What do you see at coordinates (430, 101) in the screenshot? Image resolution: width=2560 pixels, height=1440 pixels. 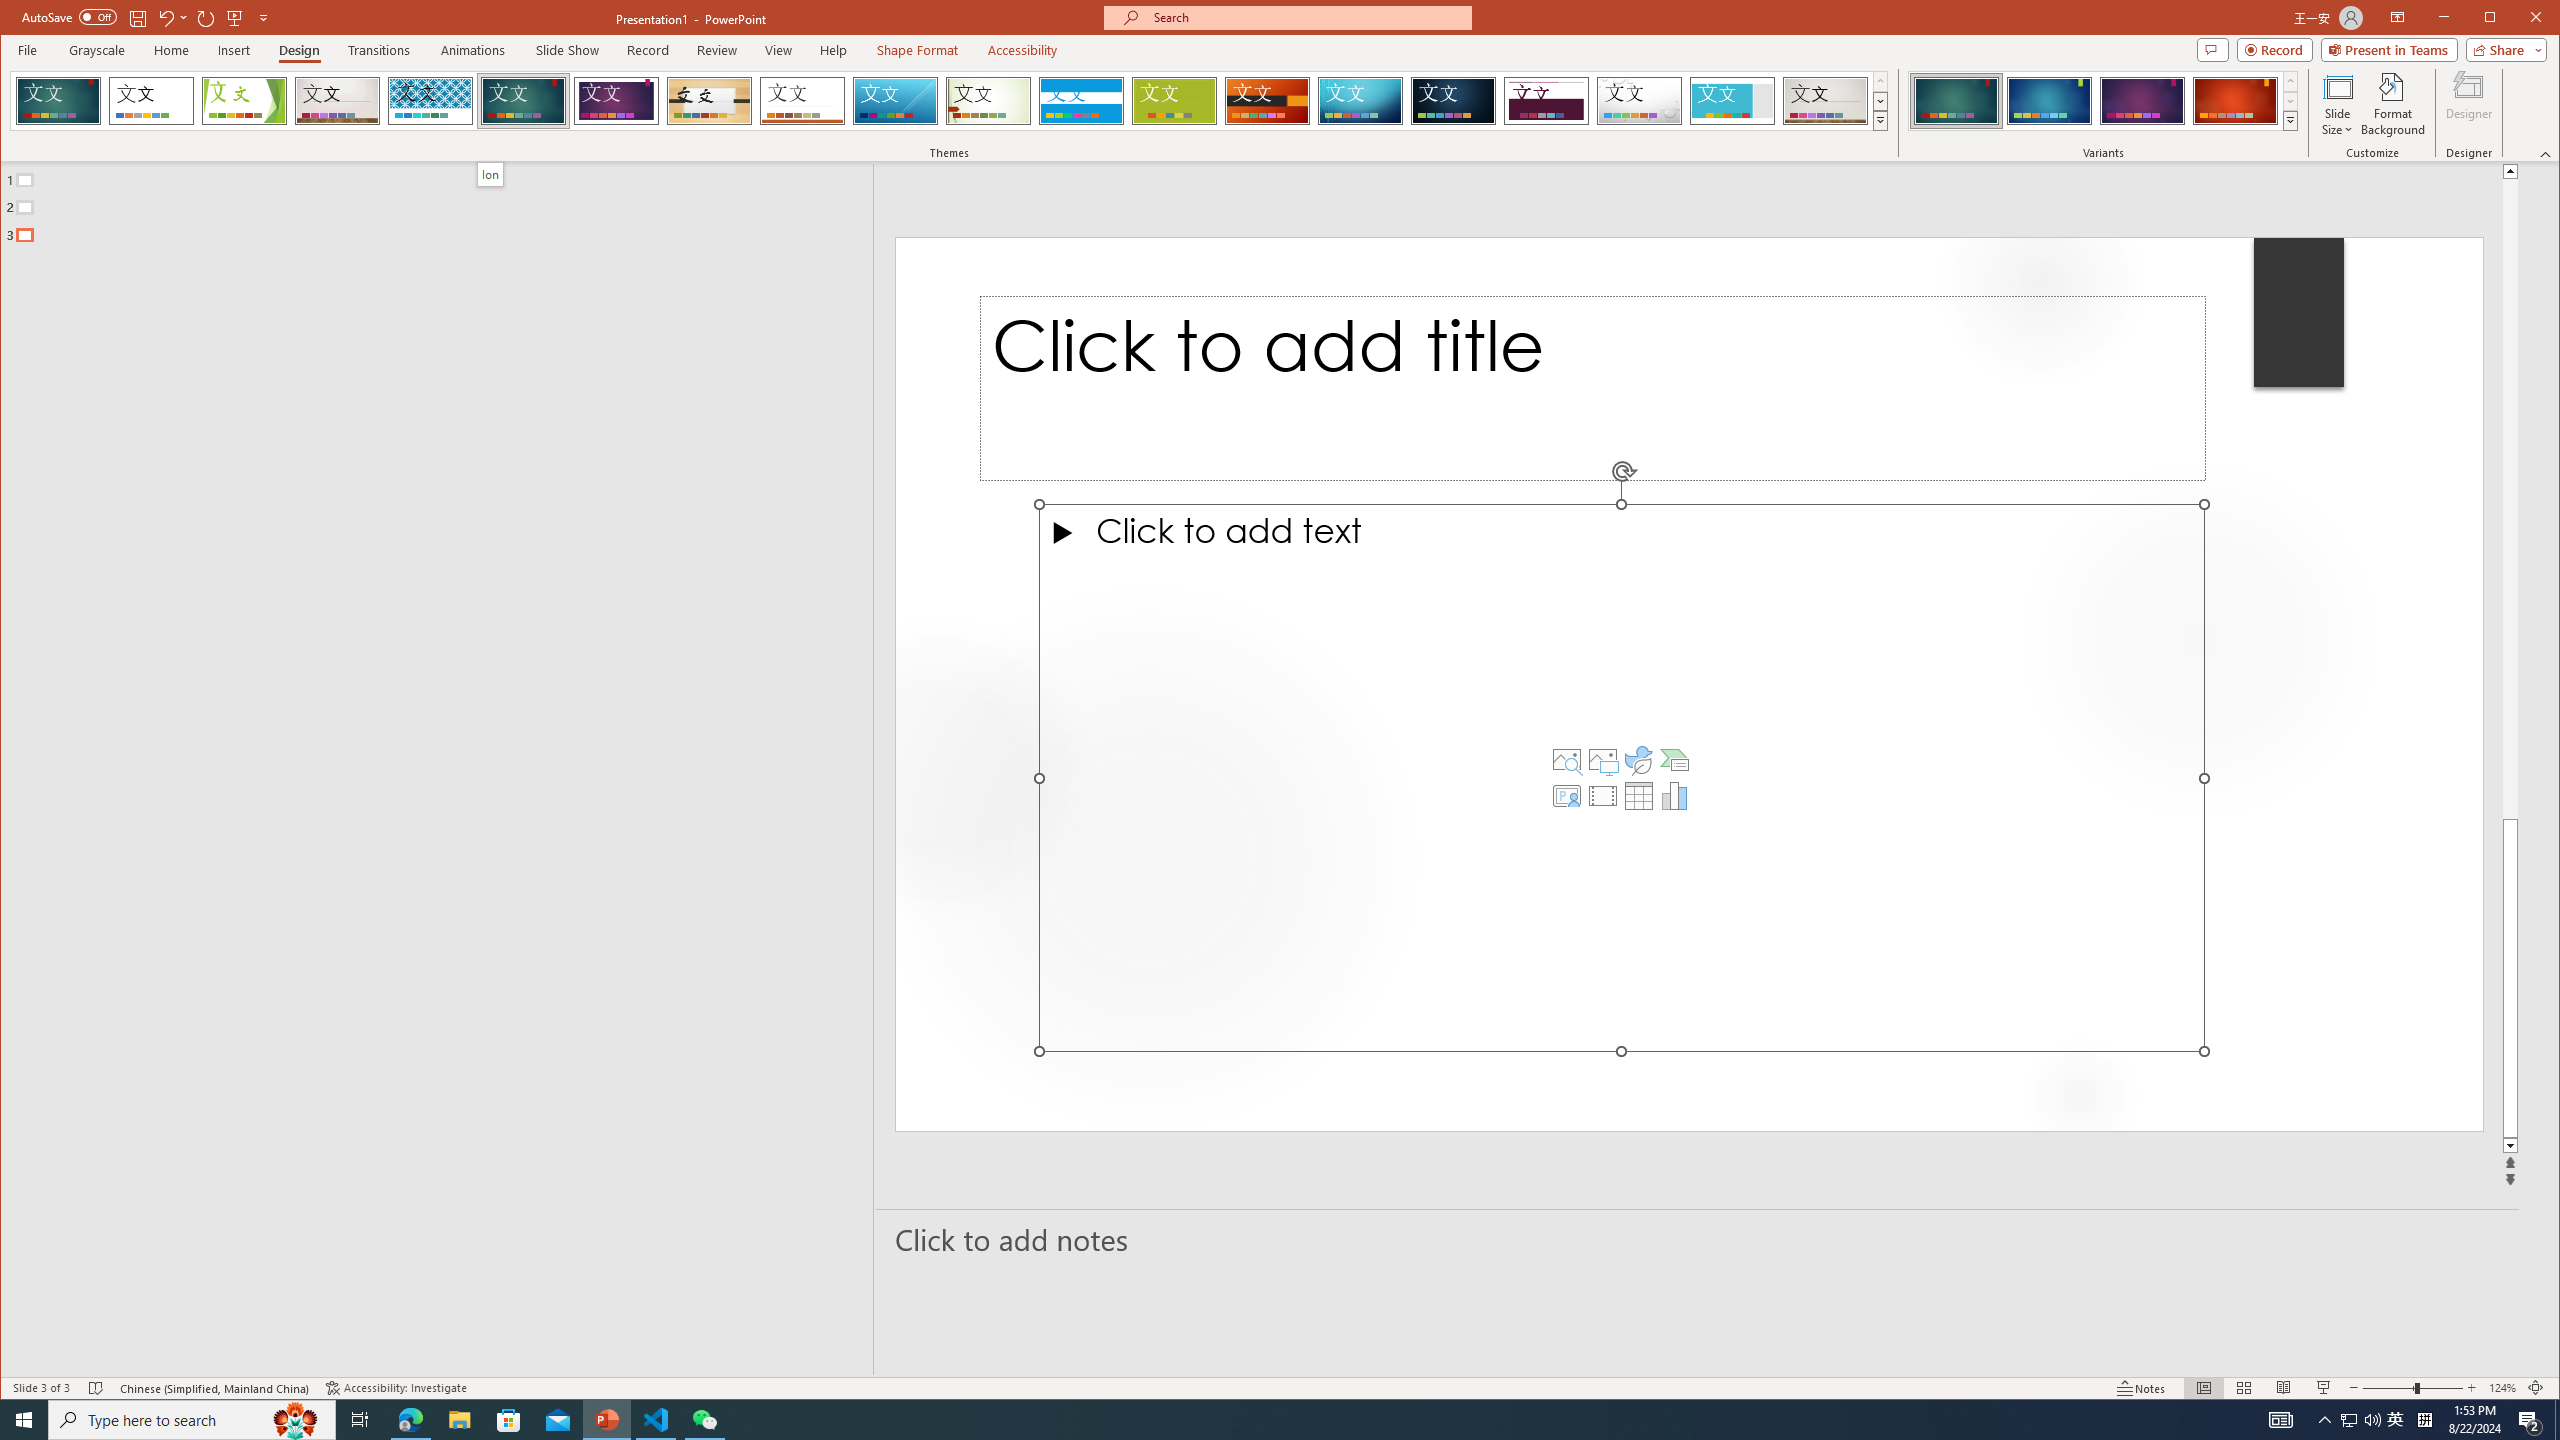 I see `Integral` at bounding box center [430, 101].